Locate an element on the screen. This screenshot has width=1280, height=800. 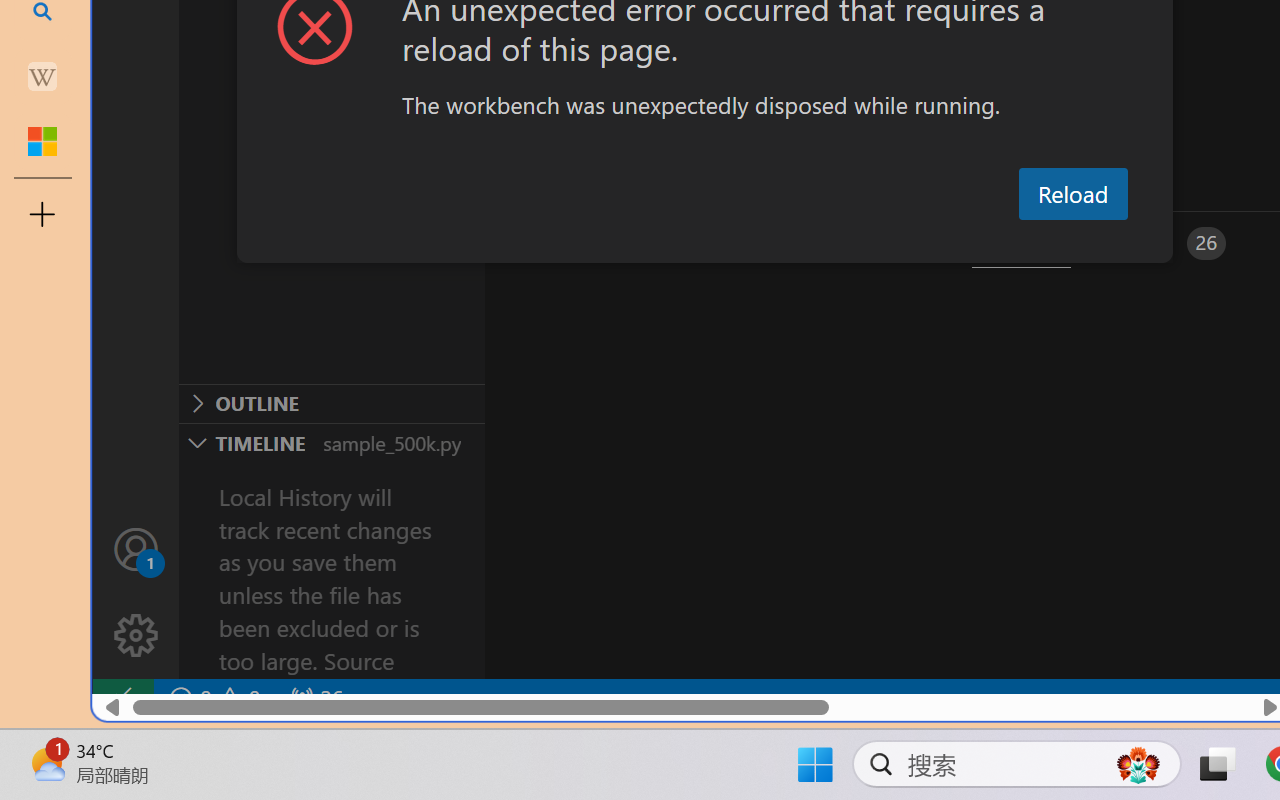
Reload is located at coordinates (1072, 194).